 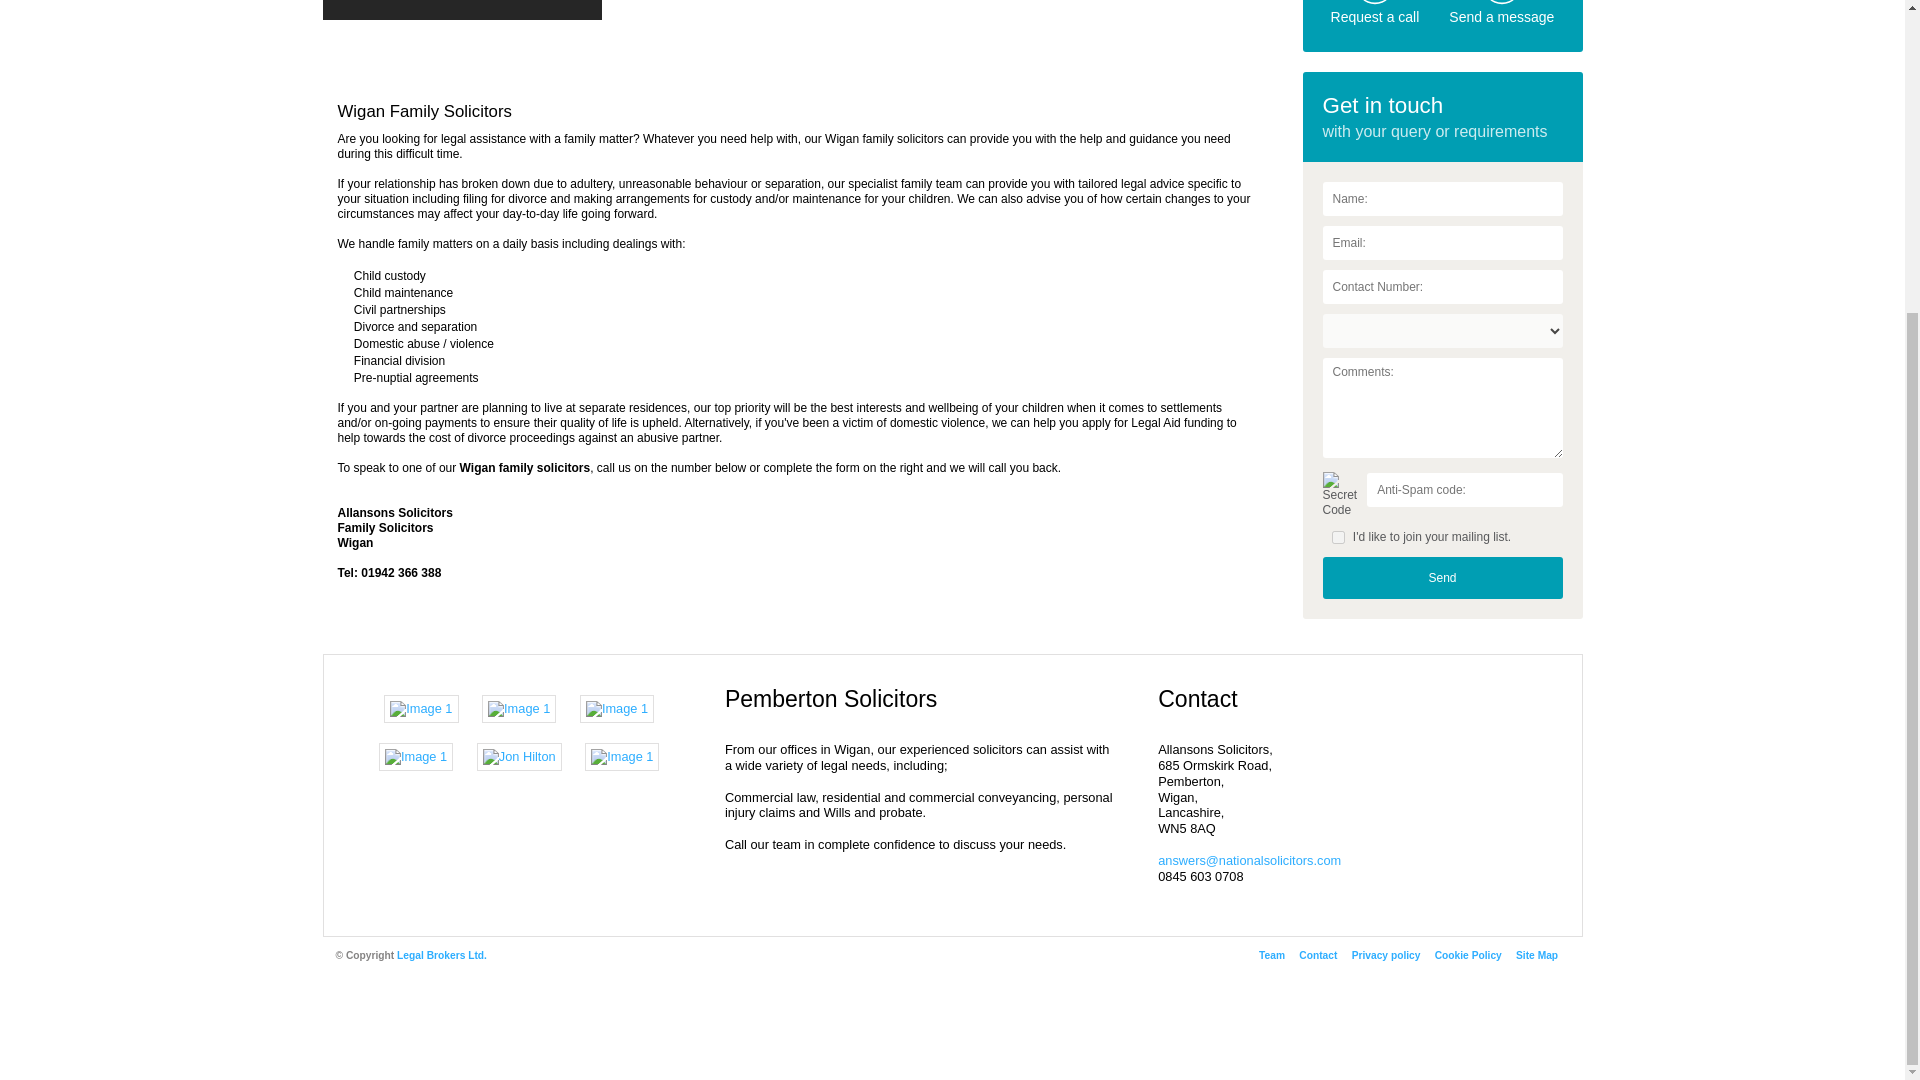 What do you see at coordinates (1272, 956) in the screenshot?
I see `Team` at bounding box center [1272, 956].